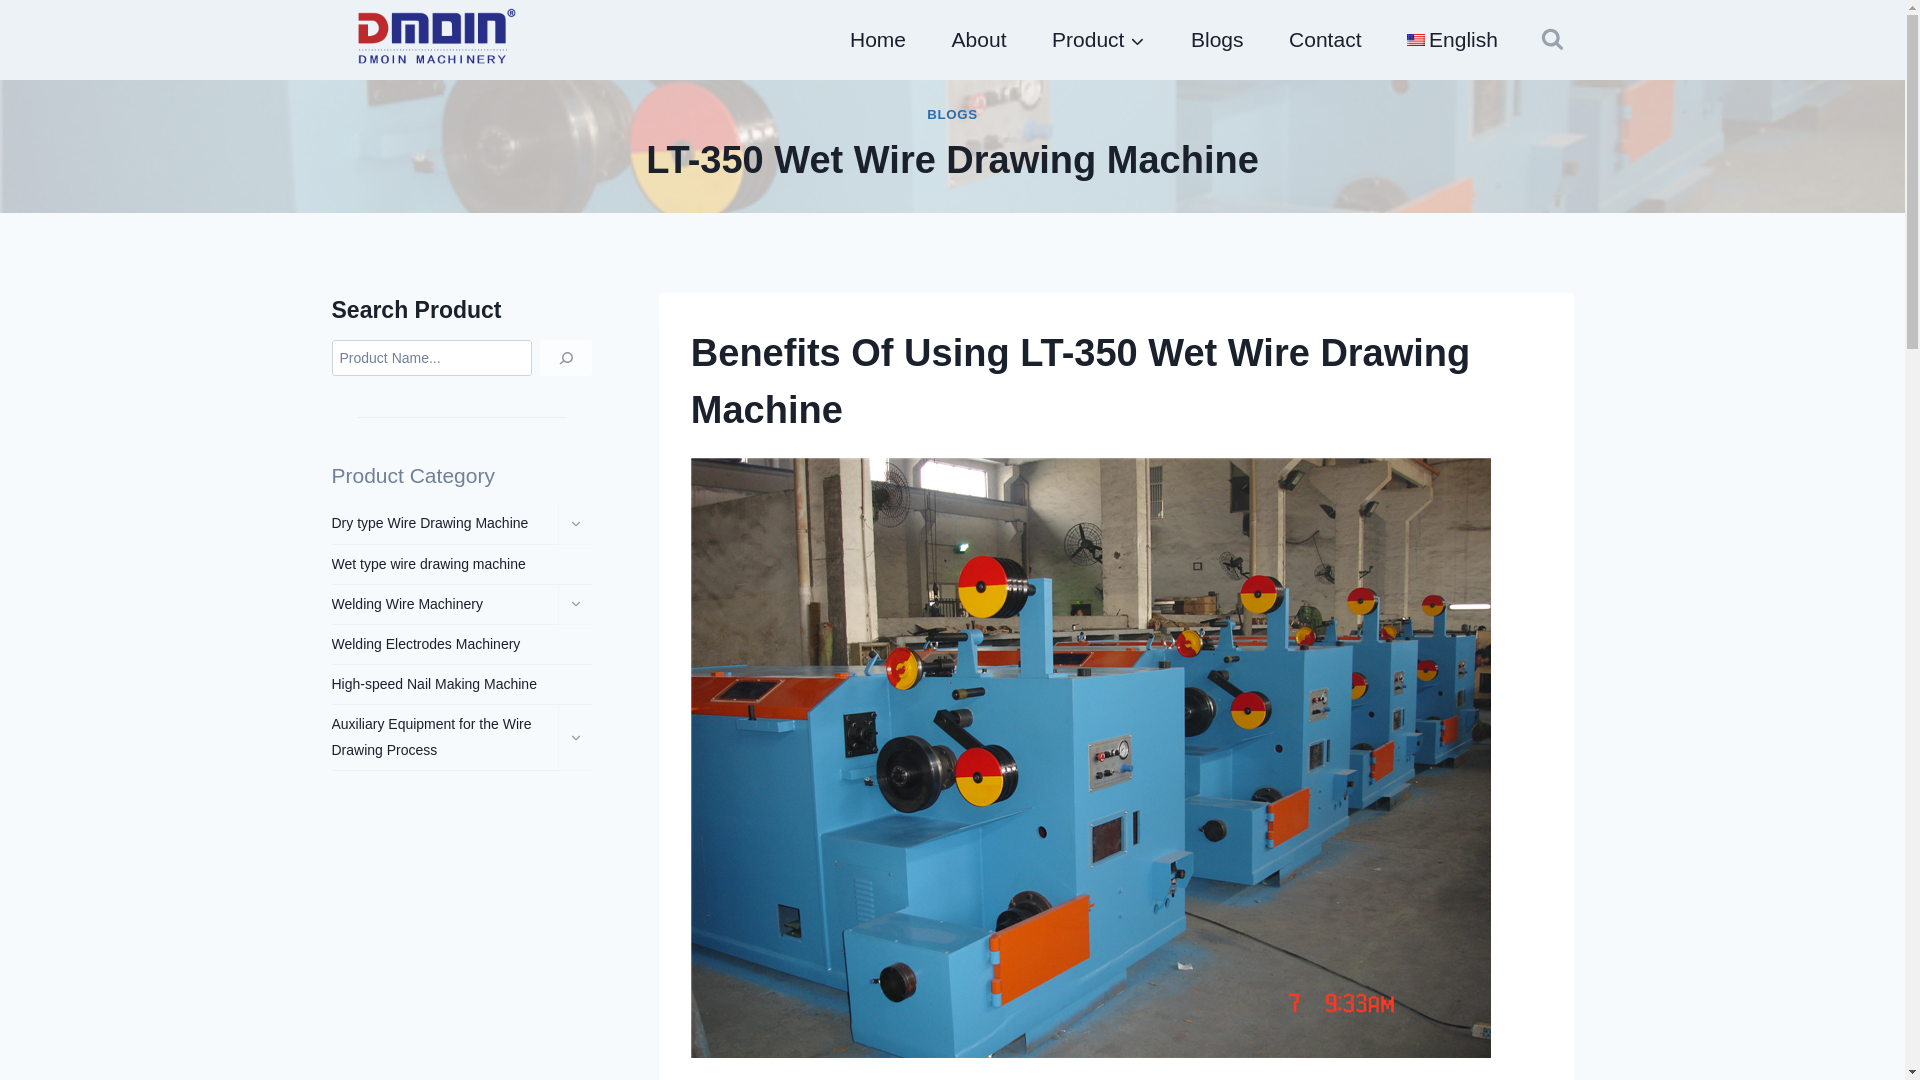 The width and height of the screenshot is (1920, 1080). Describe the element at coordinates (979, 40) in the screenshot. I see `About` at that location.